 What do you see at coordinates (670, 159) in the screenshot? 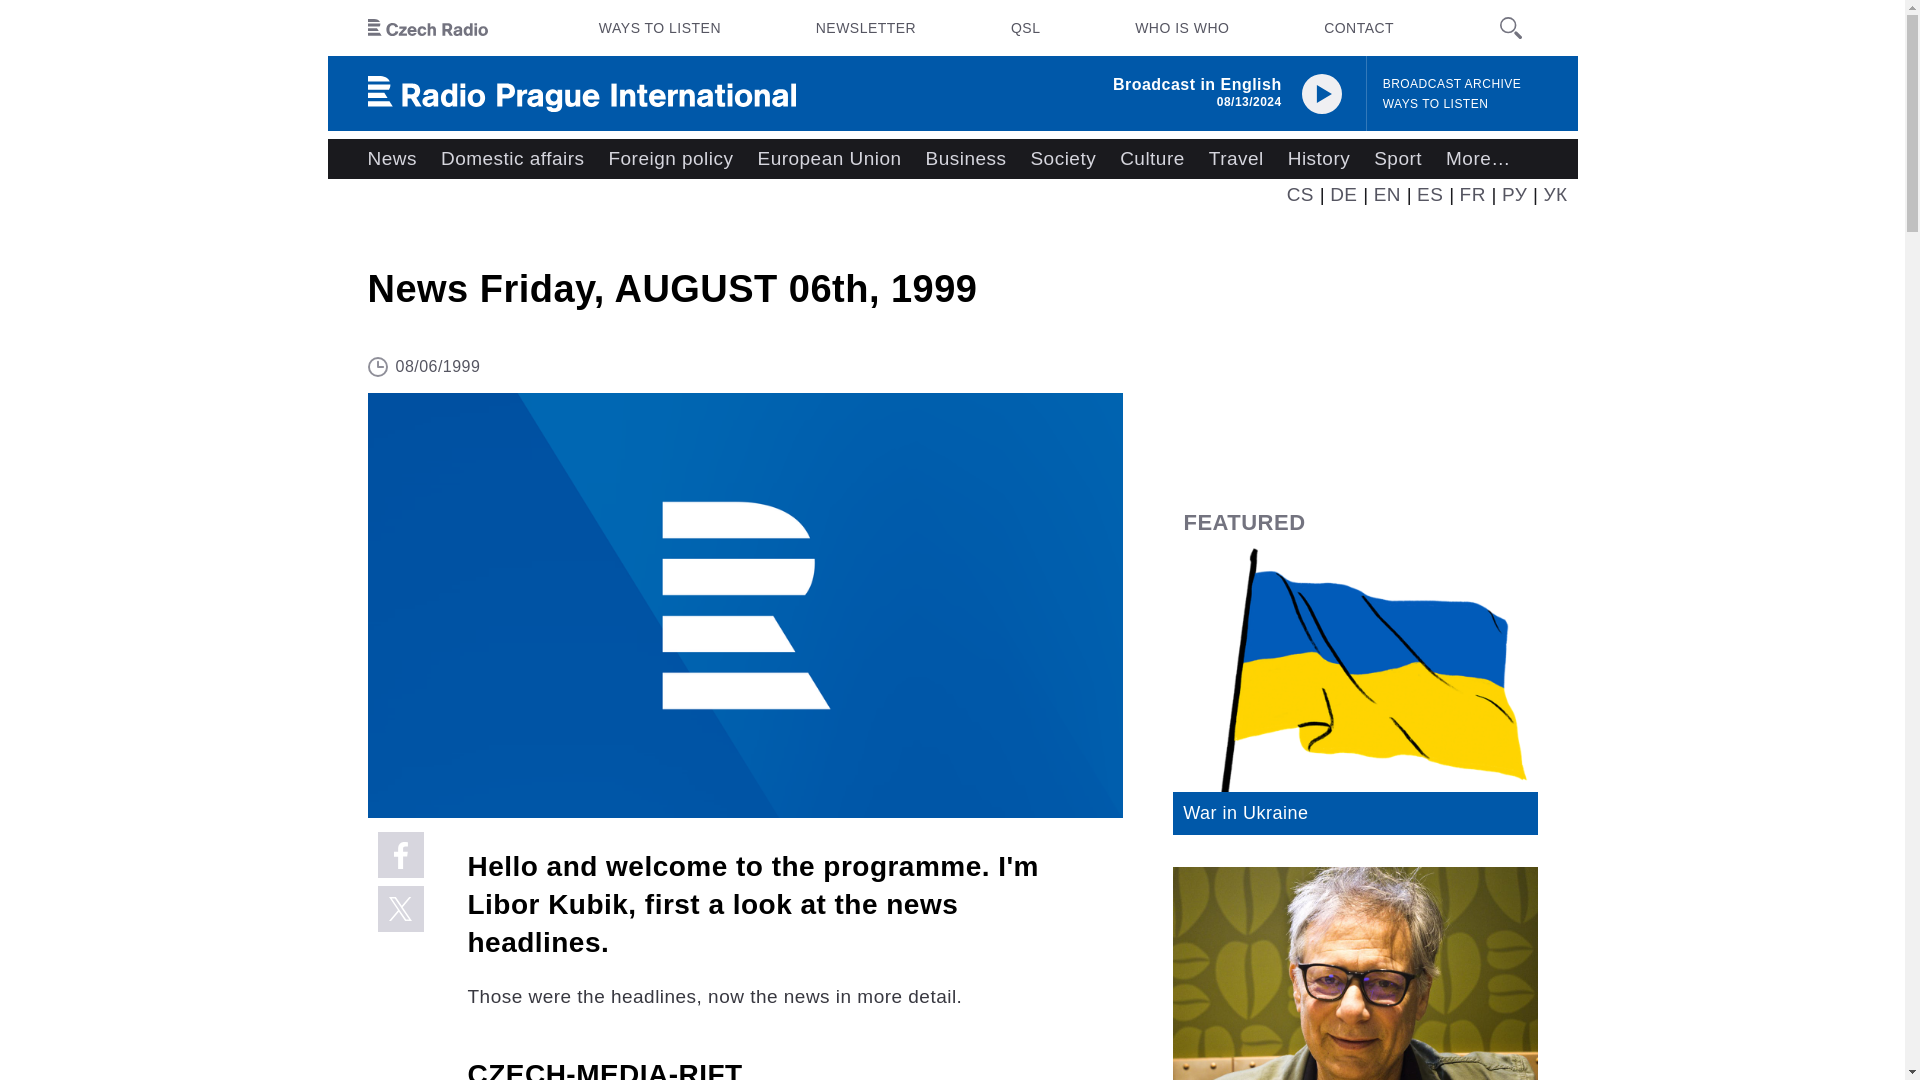
I see `Foreign policy` at bounding box center [670, 159].